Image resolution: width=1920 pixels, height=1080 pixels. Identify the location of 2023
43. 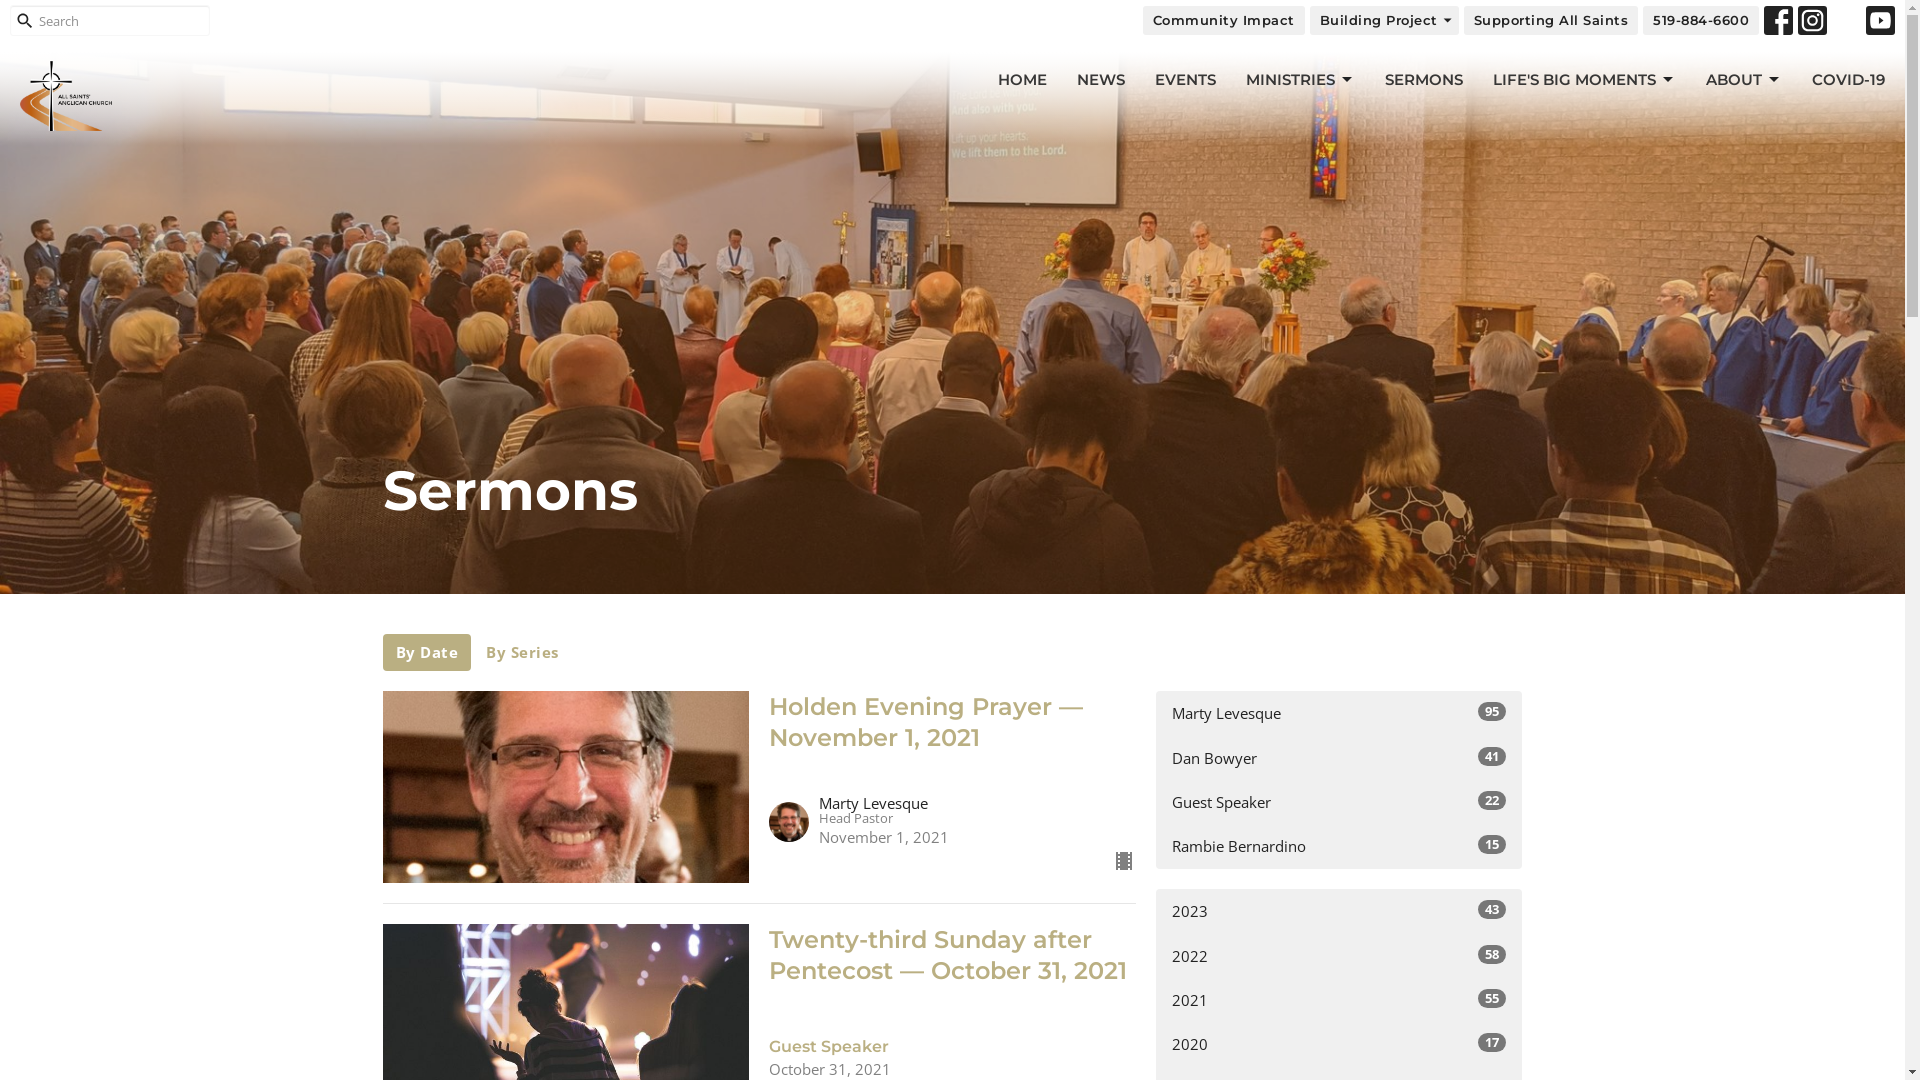
(1340, 912).